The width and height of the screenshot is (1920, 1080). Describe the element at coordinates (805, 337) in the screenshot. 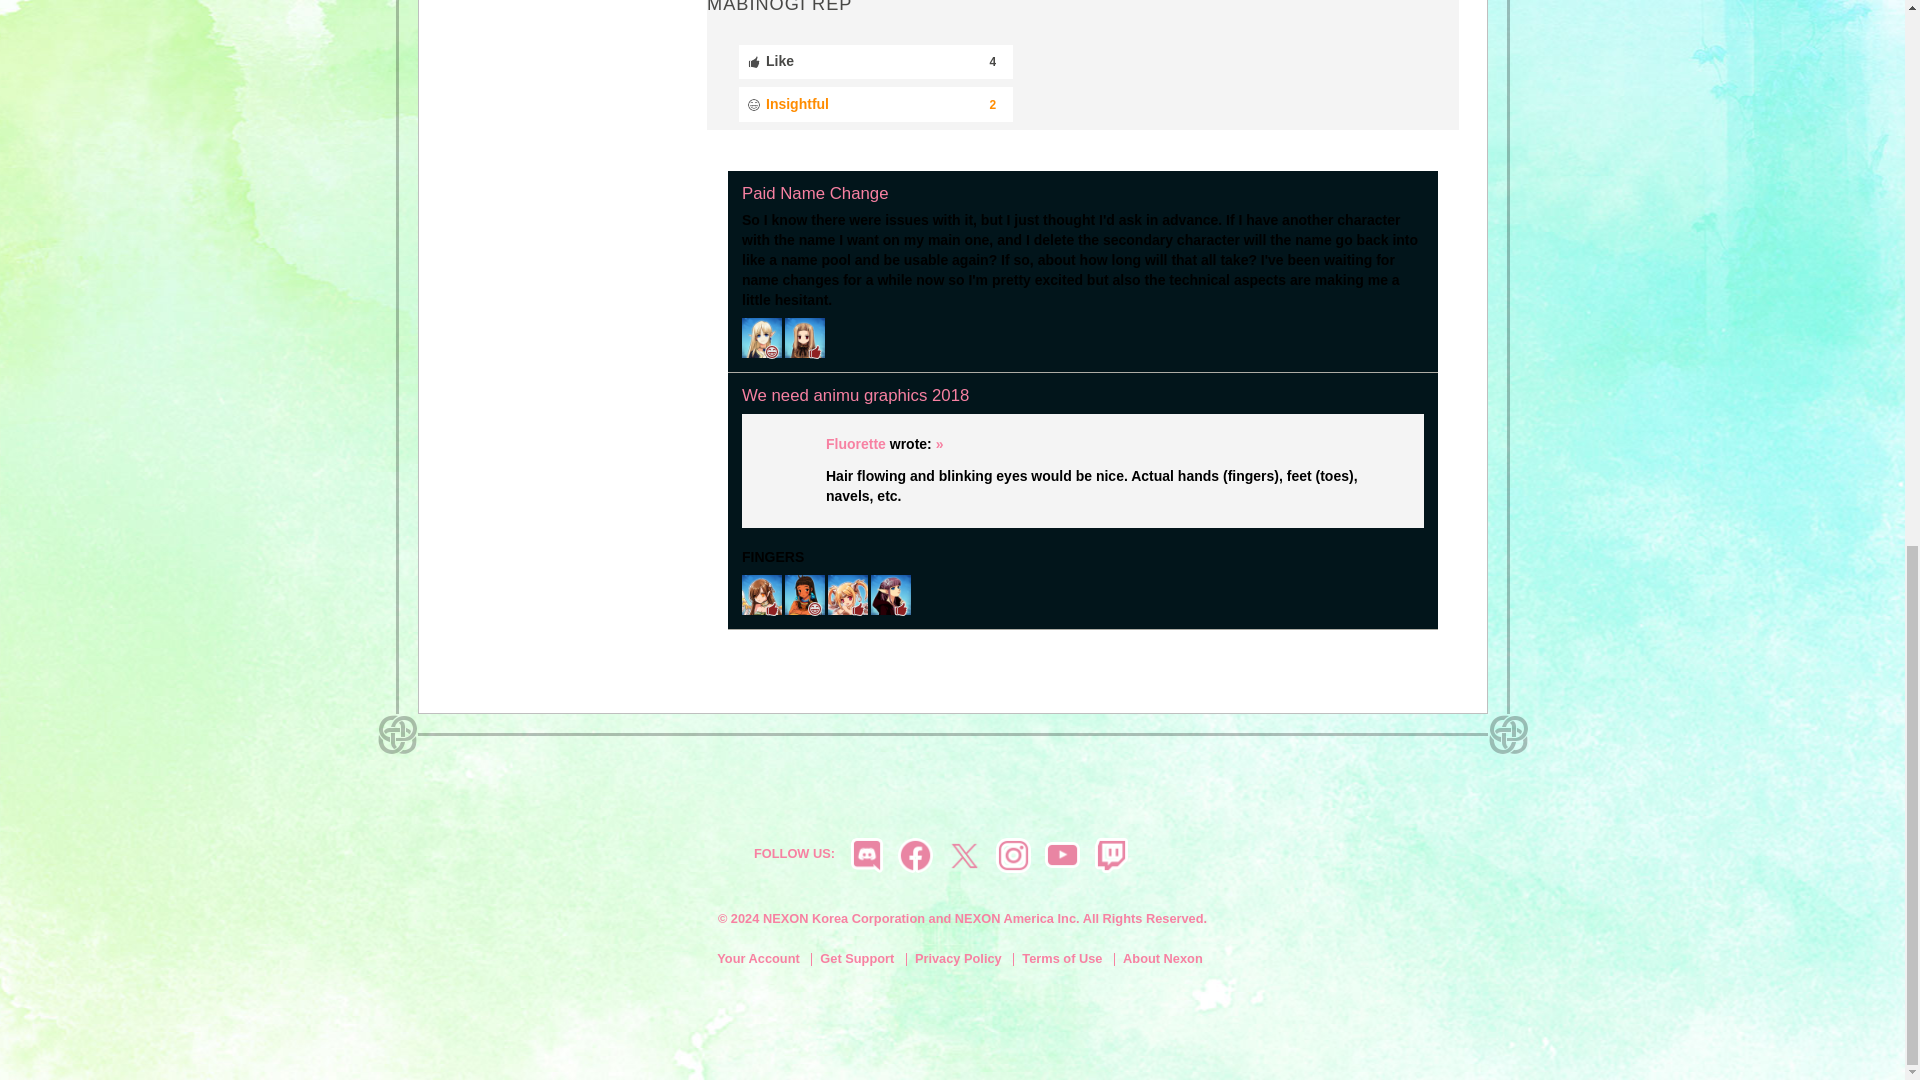

I see `Sherri - Like on January 17, 2020.` at that location.